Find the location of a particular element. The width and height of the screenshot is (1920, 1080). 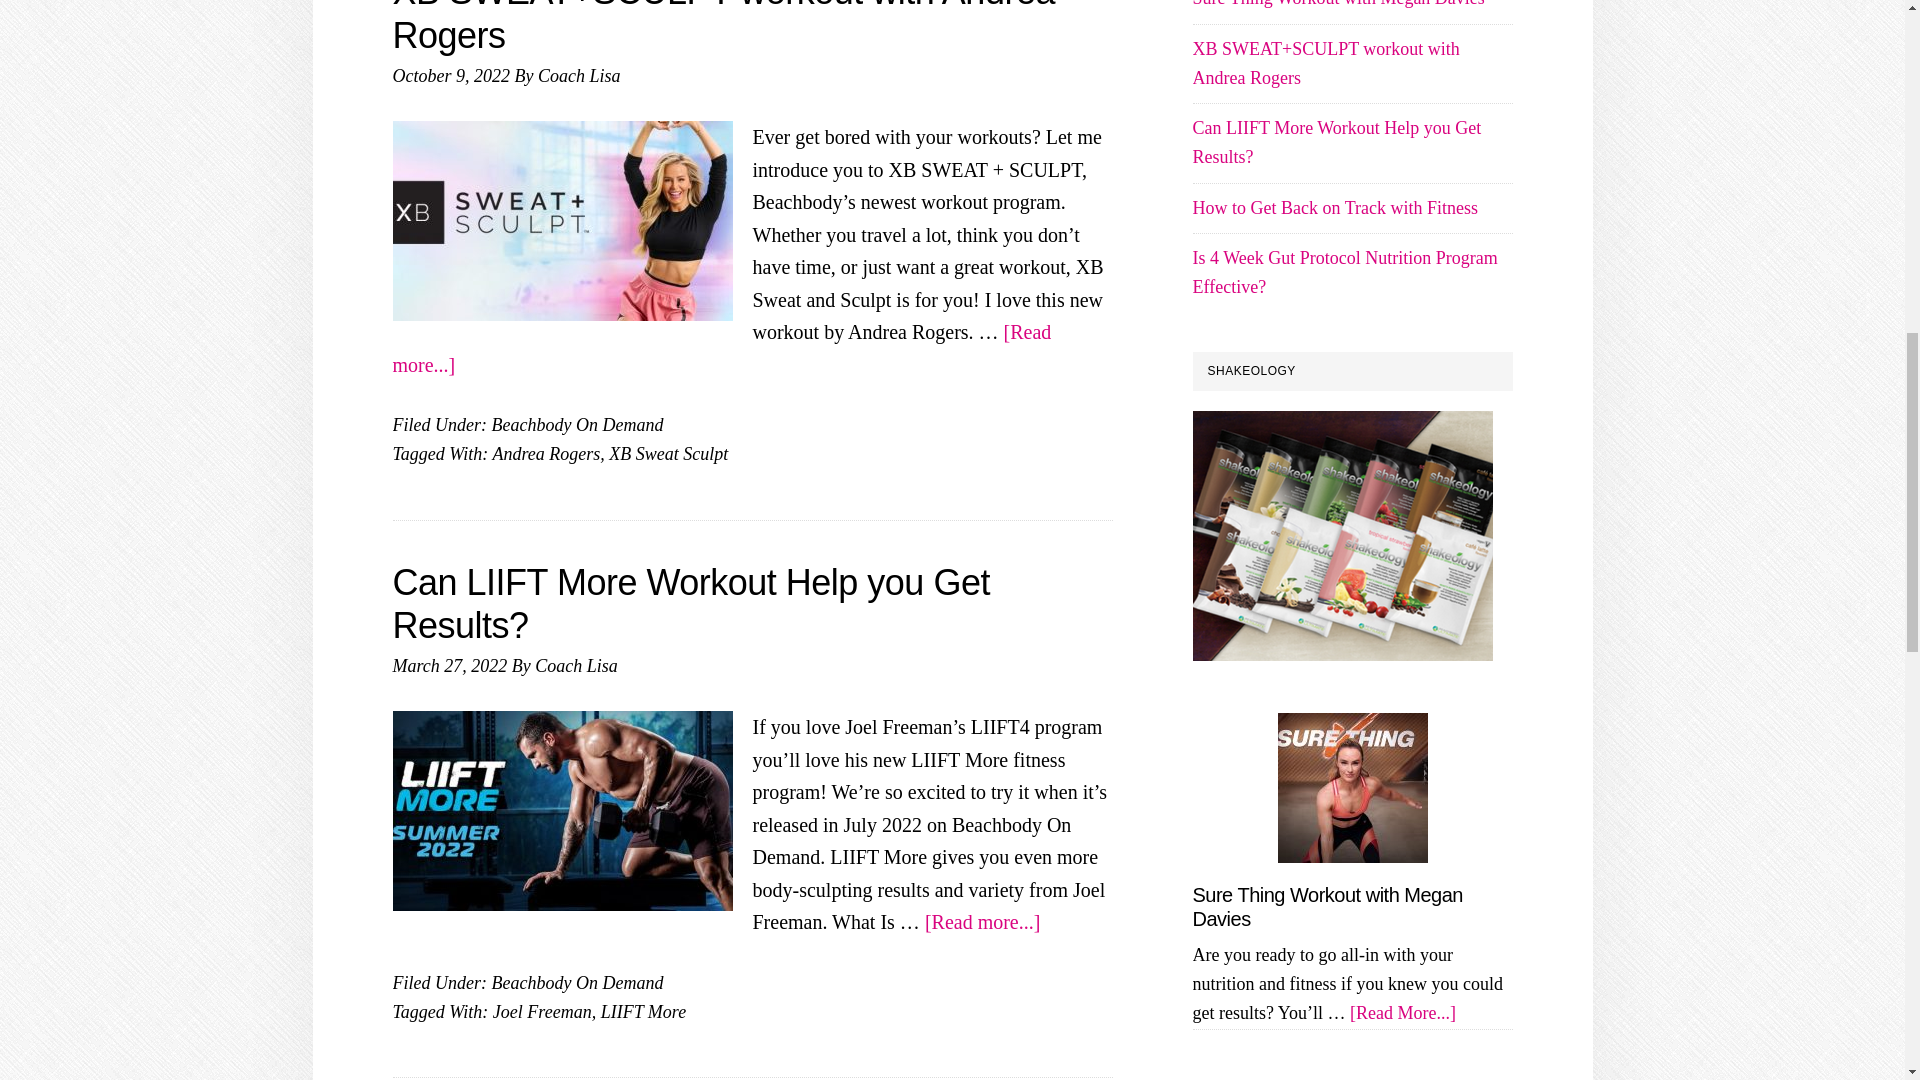

Andrea Rogers is located at coordinates (546, 454).